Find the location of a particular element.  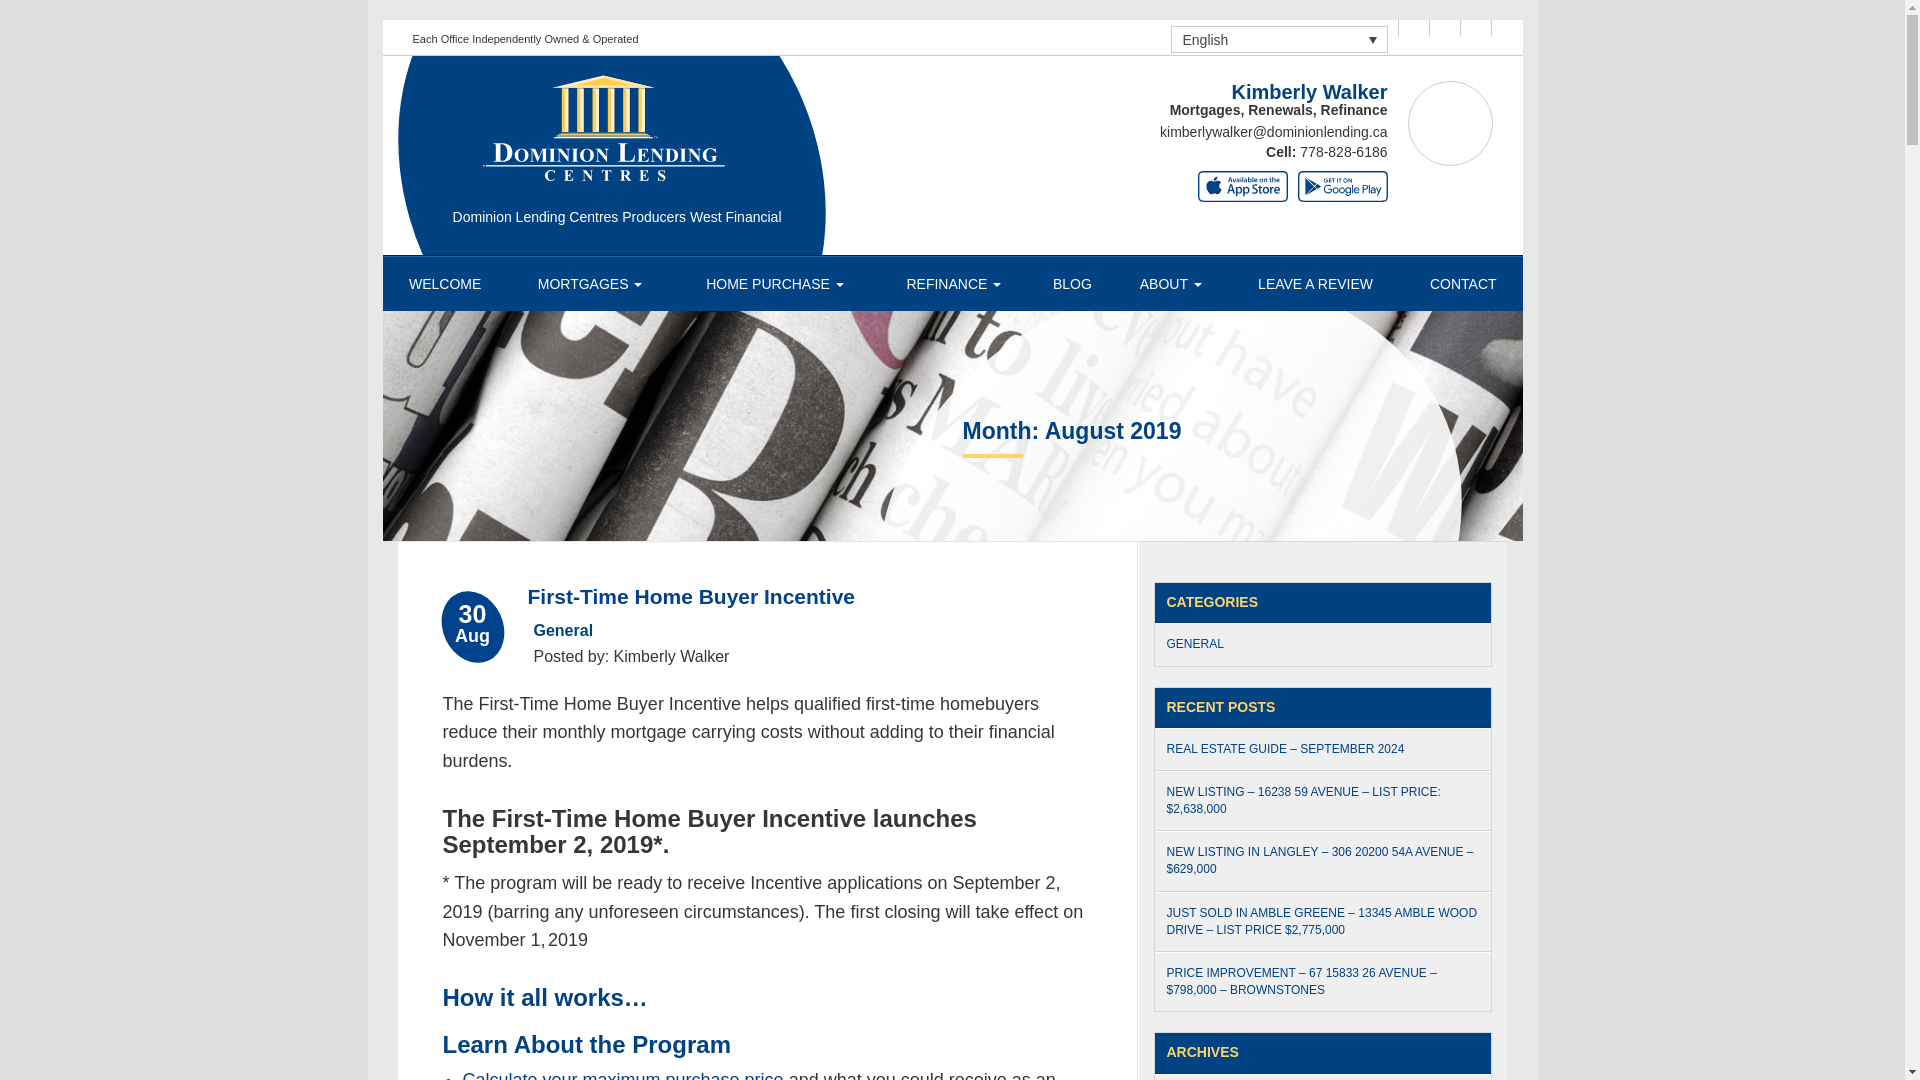

HOME PURCHASE is located at coordinates (774, 284).